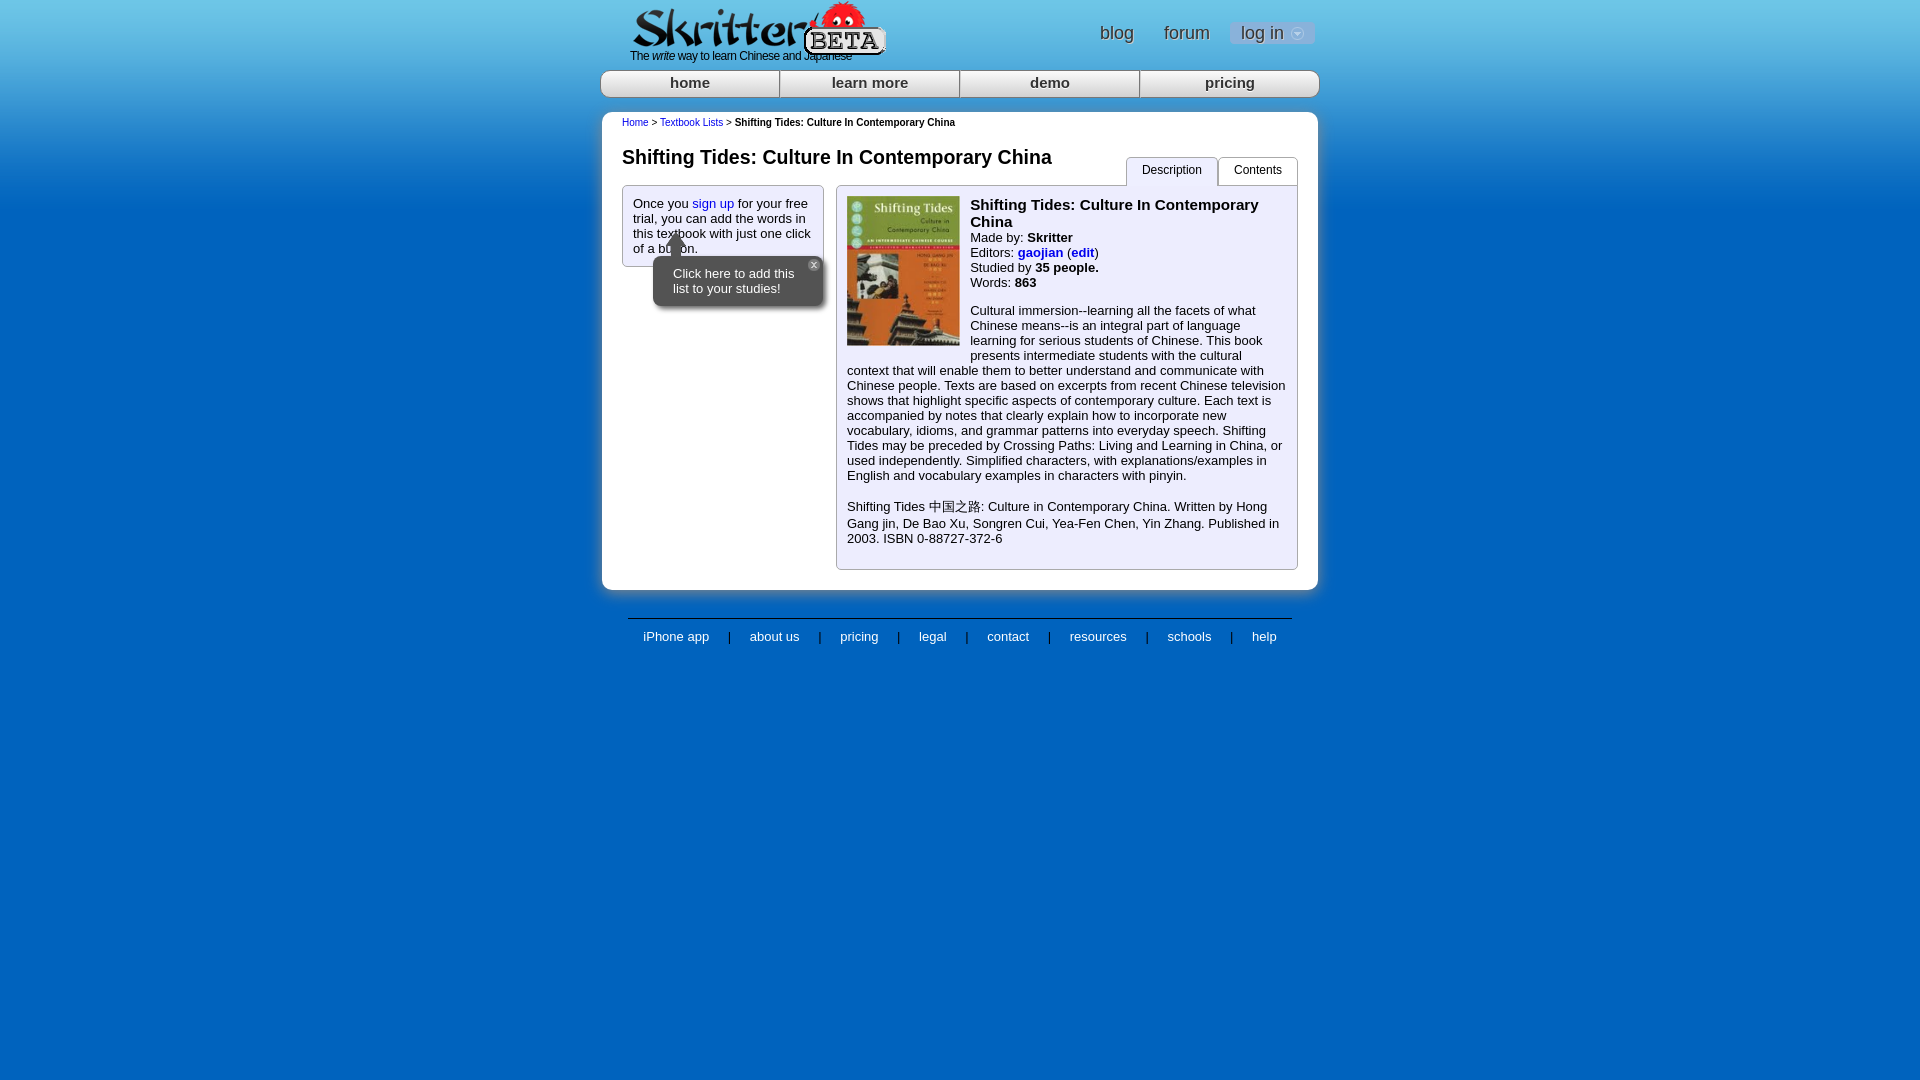  I want to click on legal, so click(932, 636).